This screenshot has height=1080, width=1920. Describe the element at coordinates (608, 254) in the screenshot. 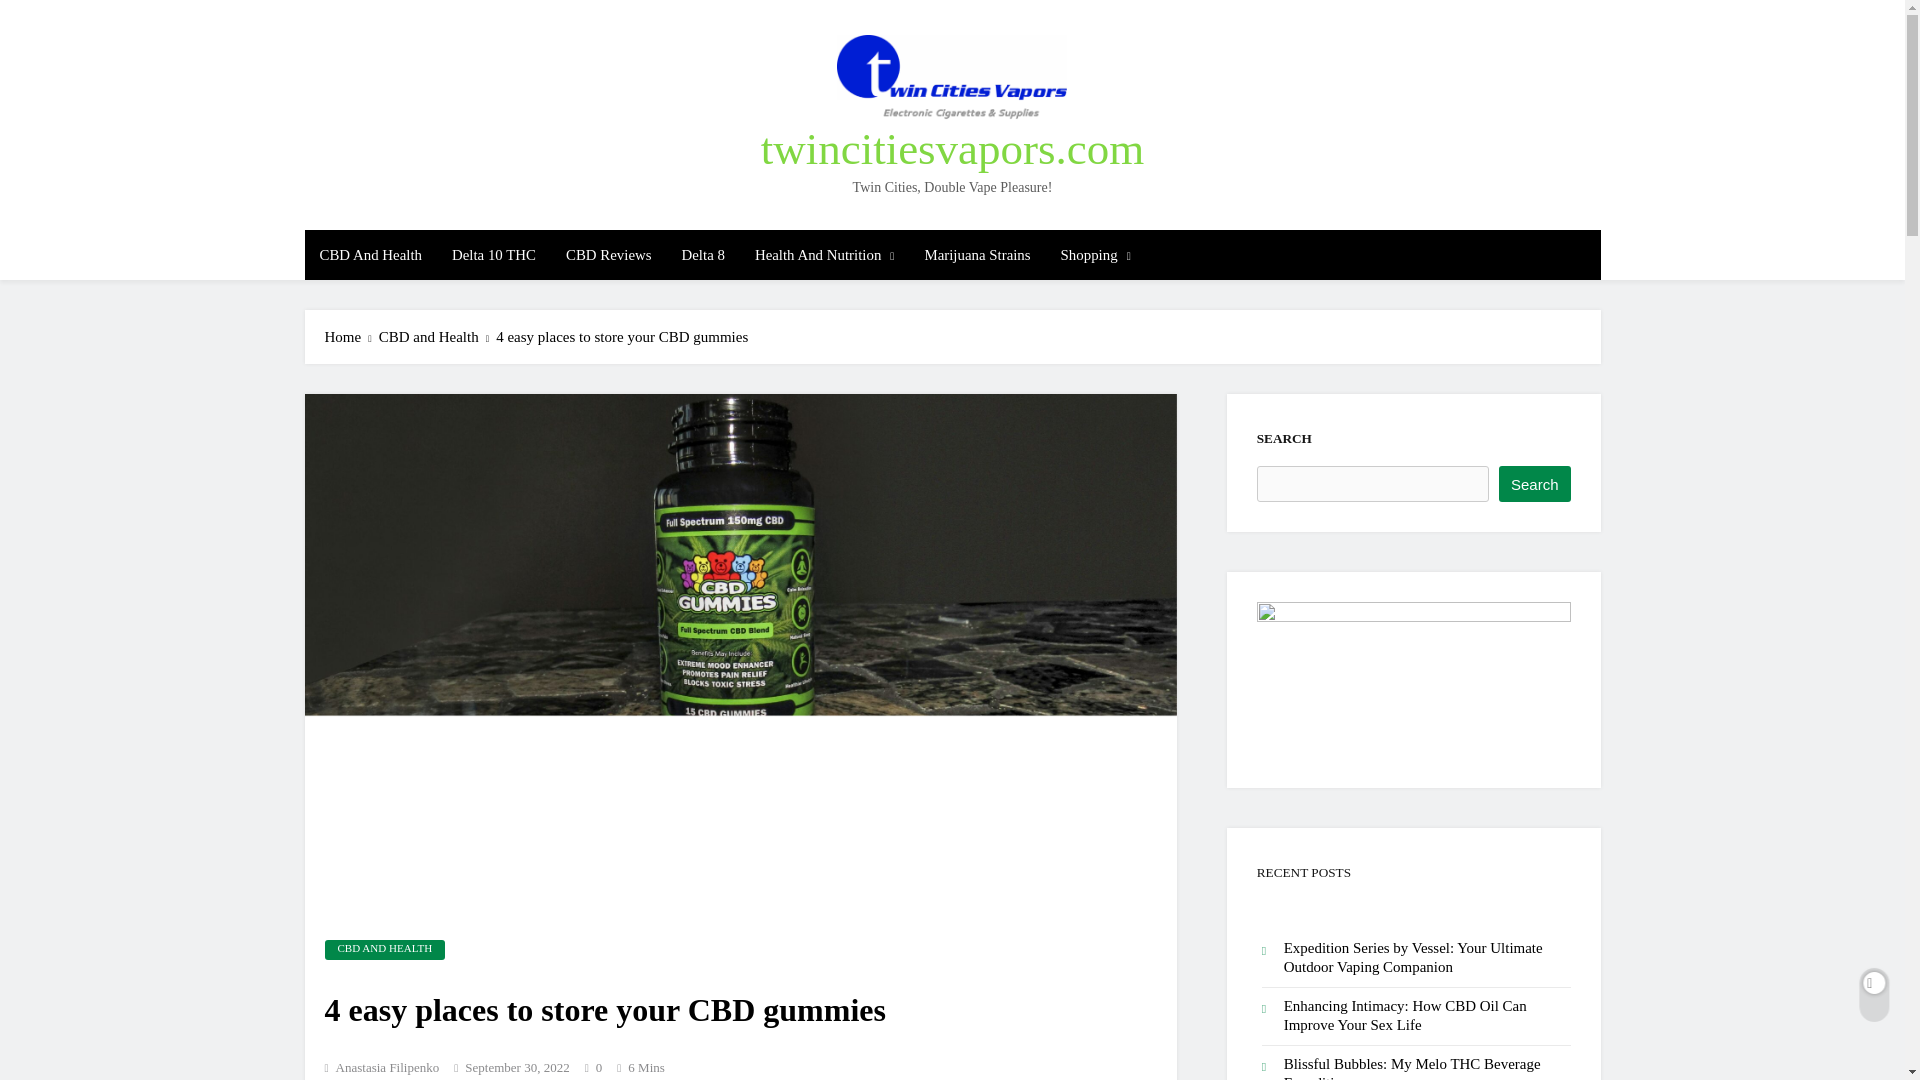

I see `CBD Reviews` at that location.